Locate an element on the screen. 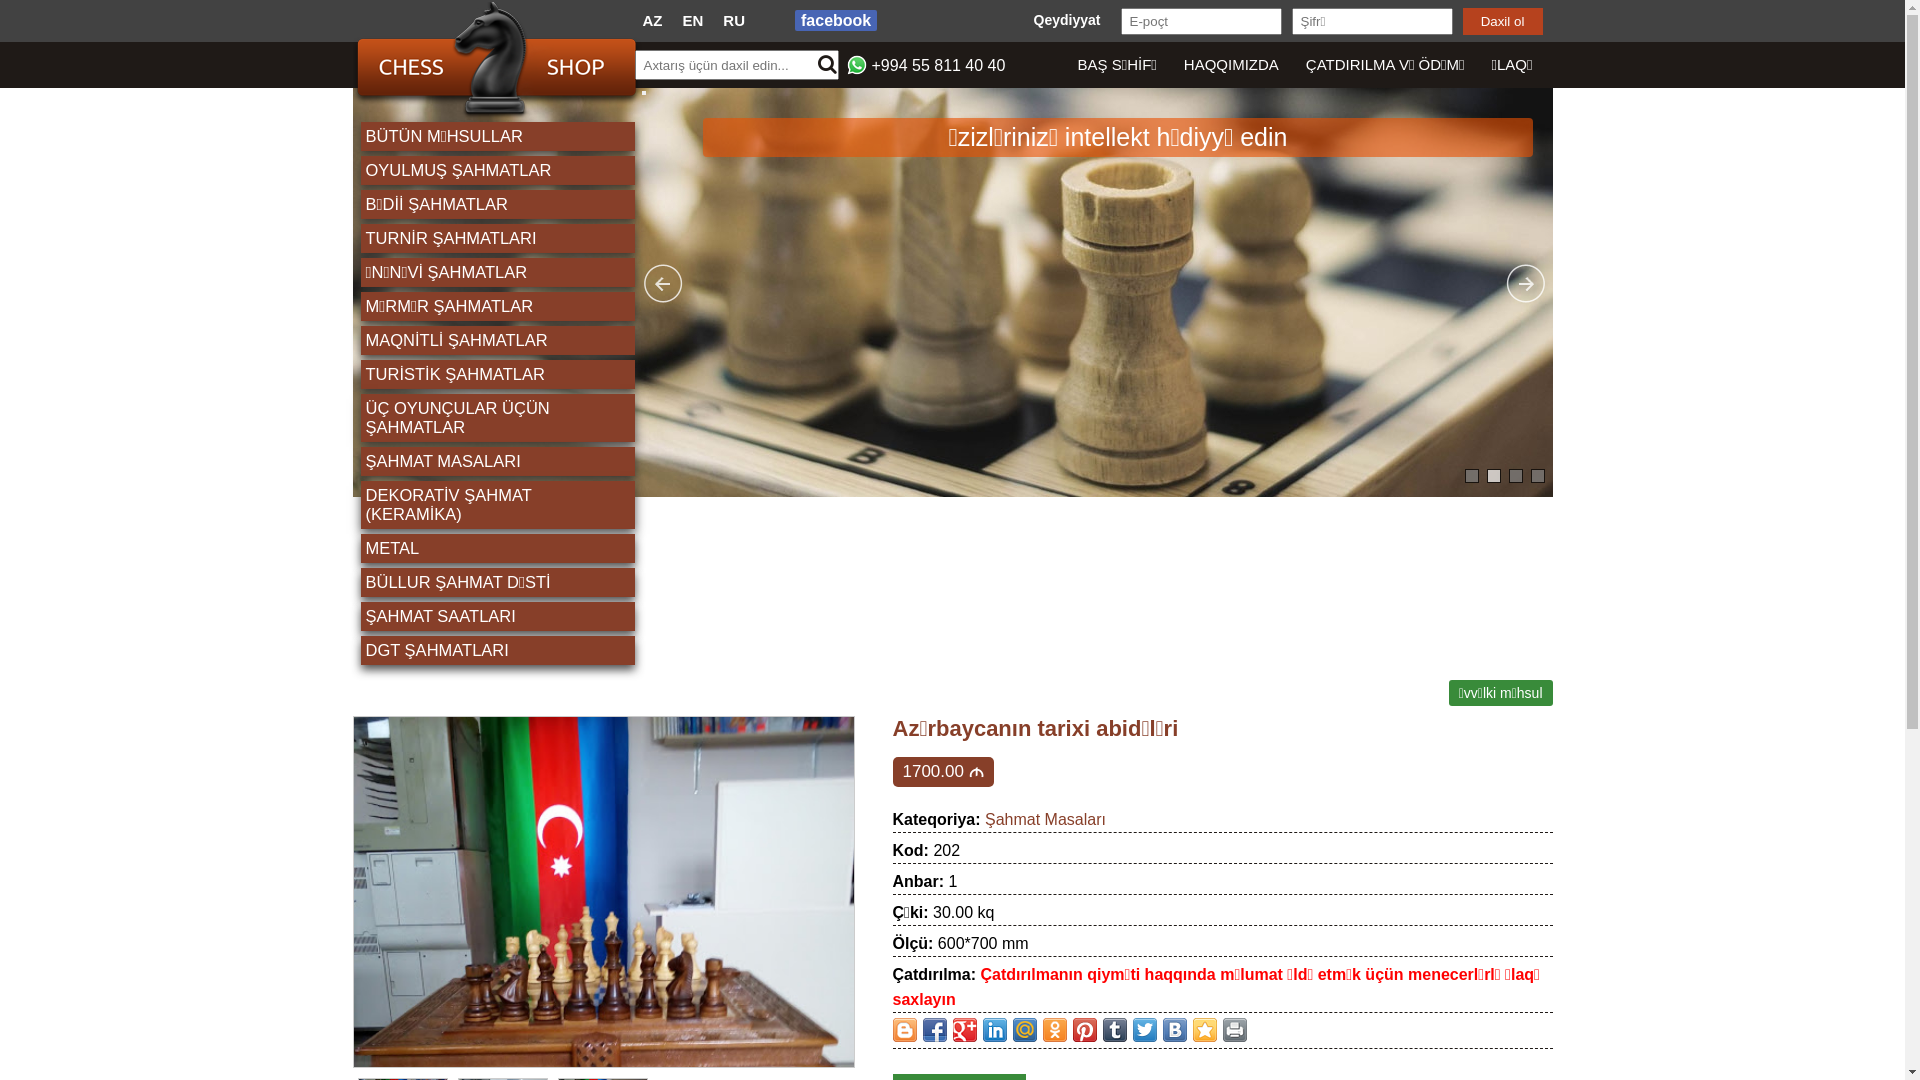 The image size is (1920, 1080). Qeydiyyat is located at coordinates (1068, 20).